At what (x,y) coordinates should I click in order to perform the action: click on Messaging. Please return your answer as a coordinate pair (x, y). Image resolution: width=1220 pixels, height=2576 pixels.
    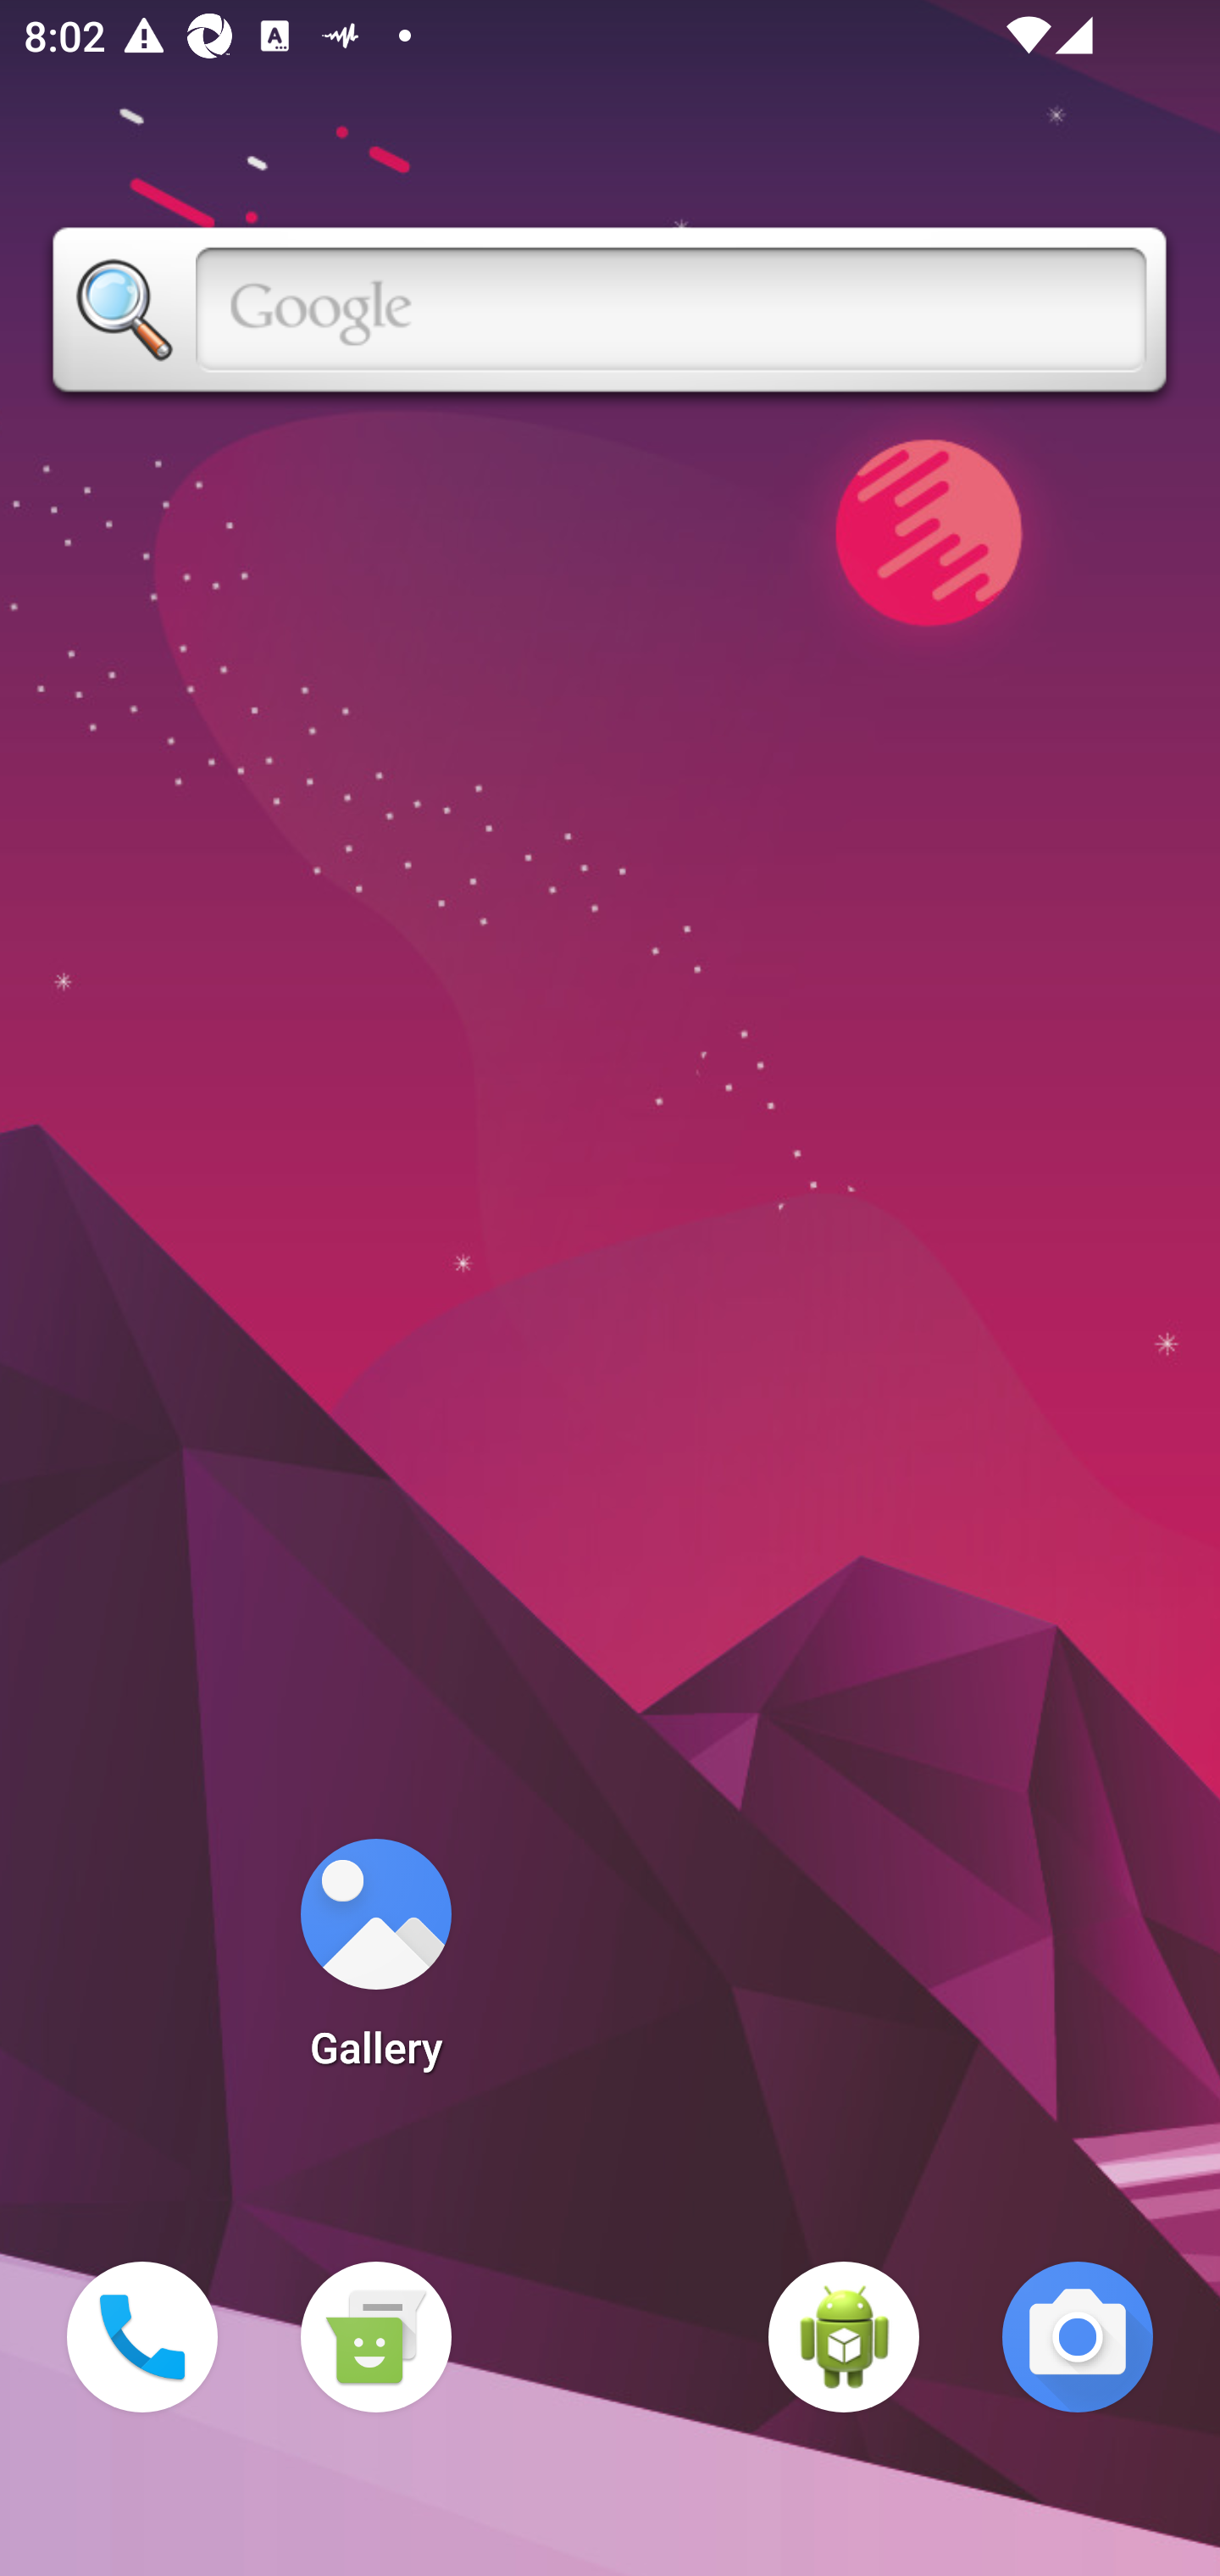
    Looking at the image, I should click on (375, 2337).